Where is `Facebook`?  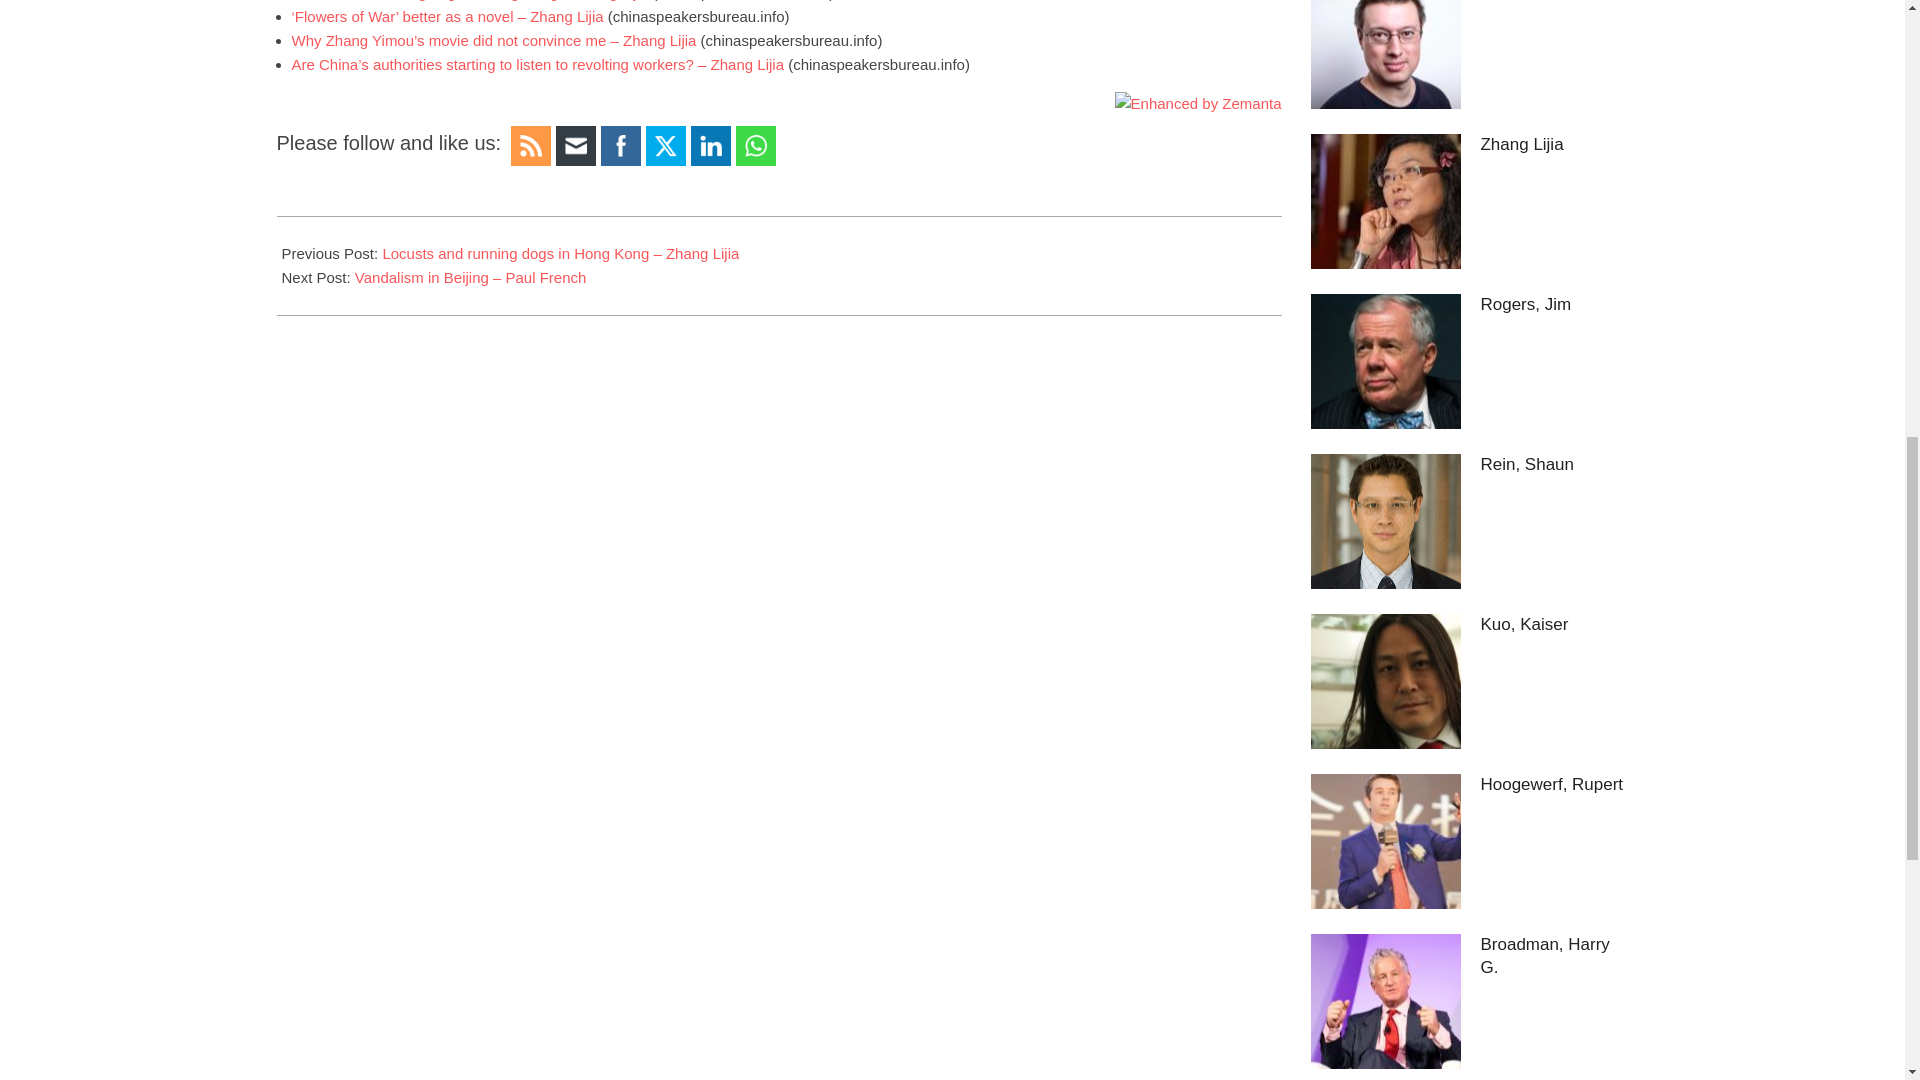
Facebook is located at coordinates (620, 146).